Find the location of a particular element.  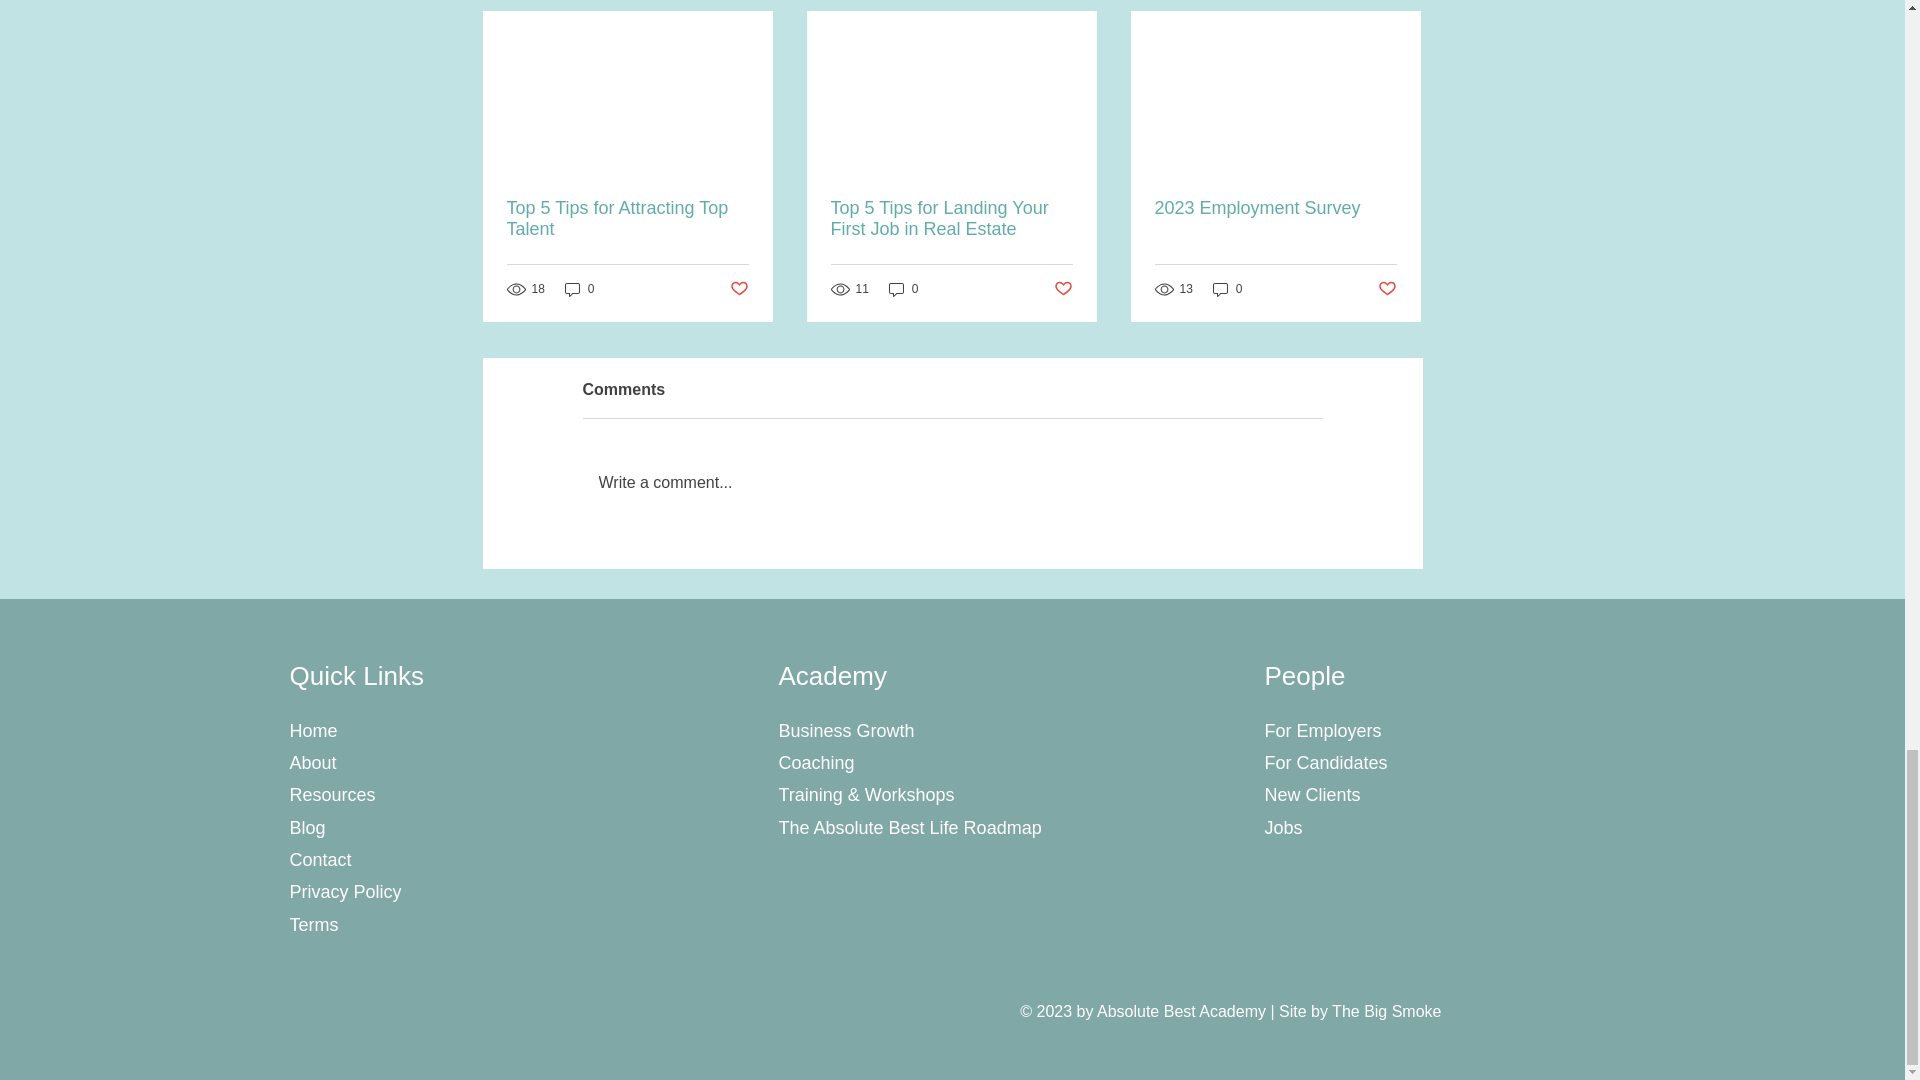

0 is located at coordinates (904, 289).